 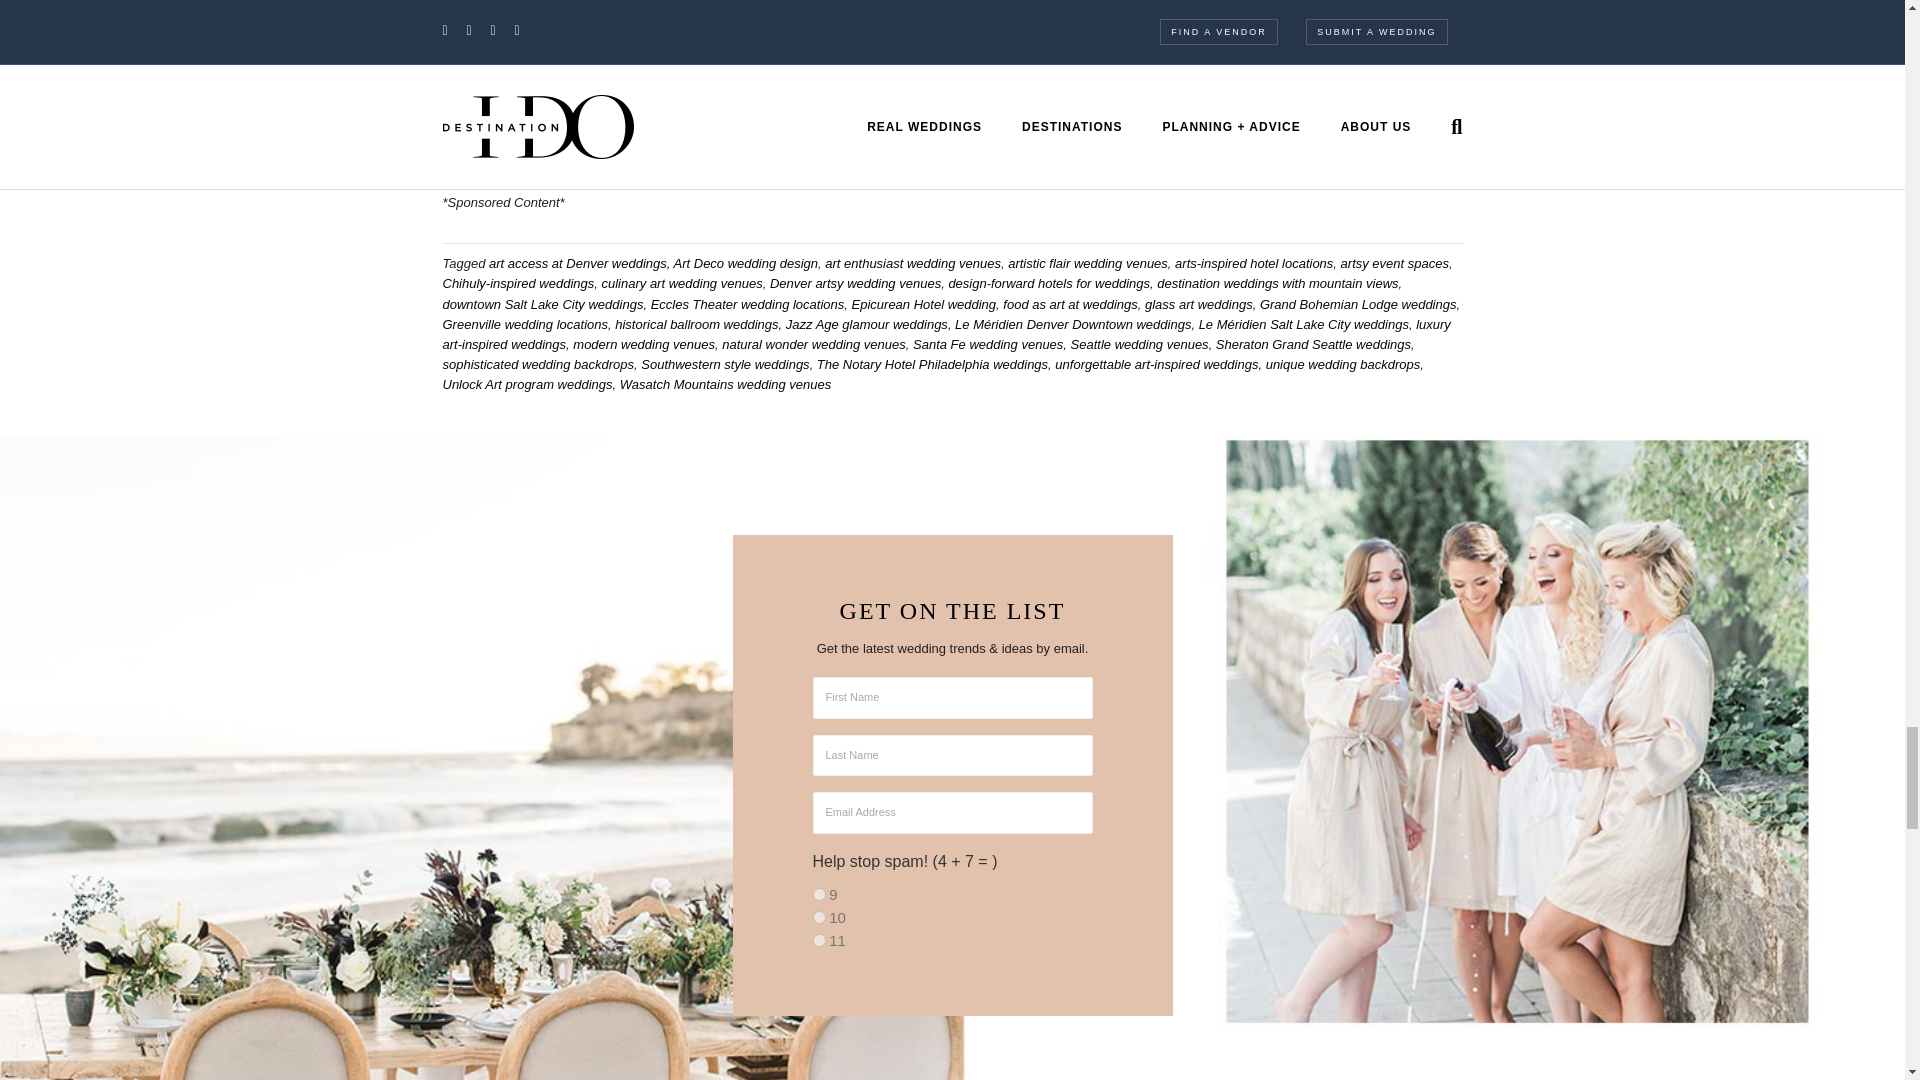 I want to click on 11, so click(x=818, y=940).